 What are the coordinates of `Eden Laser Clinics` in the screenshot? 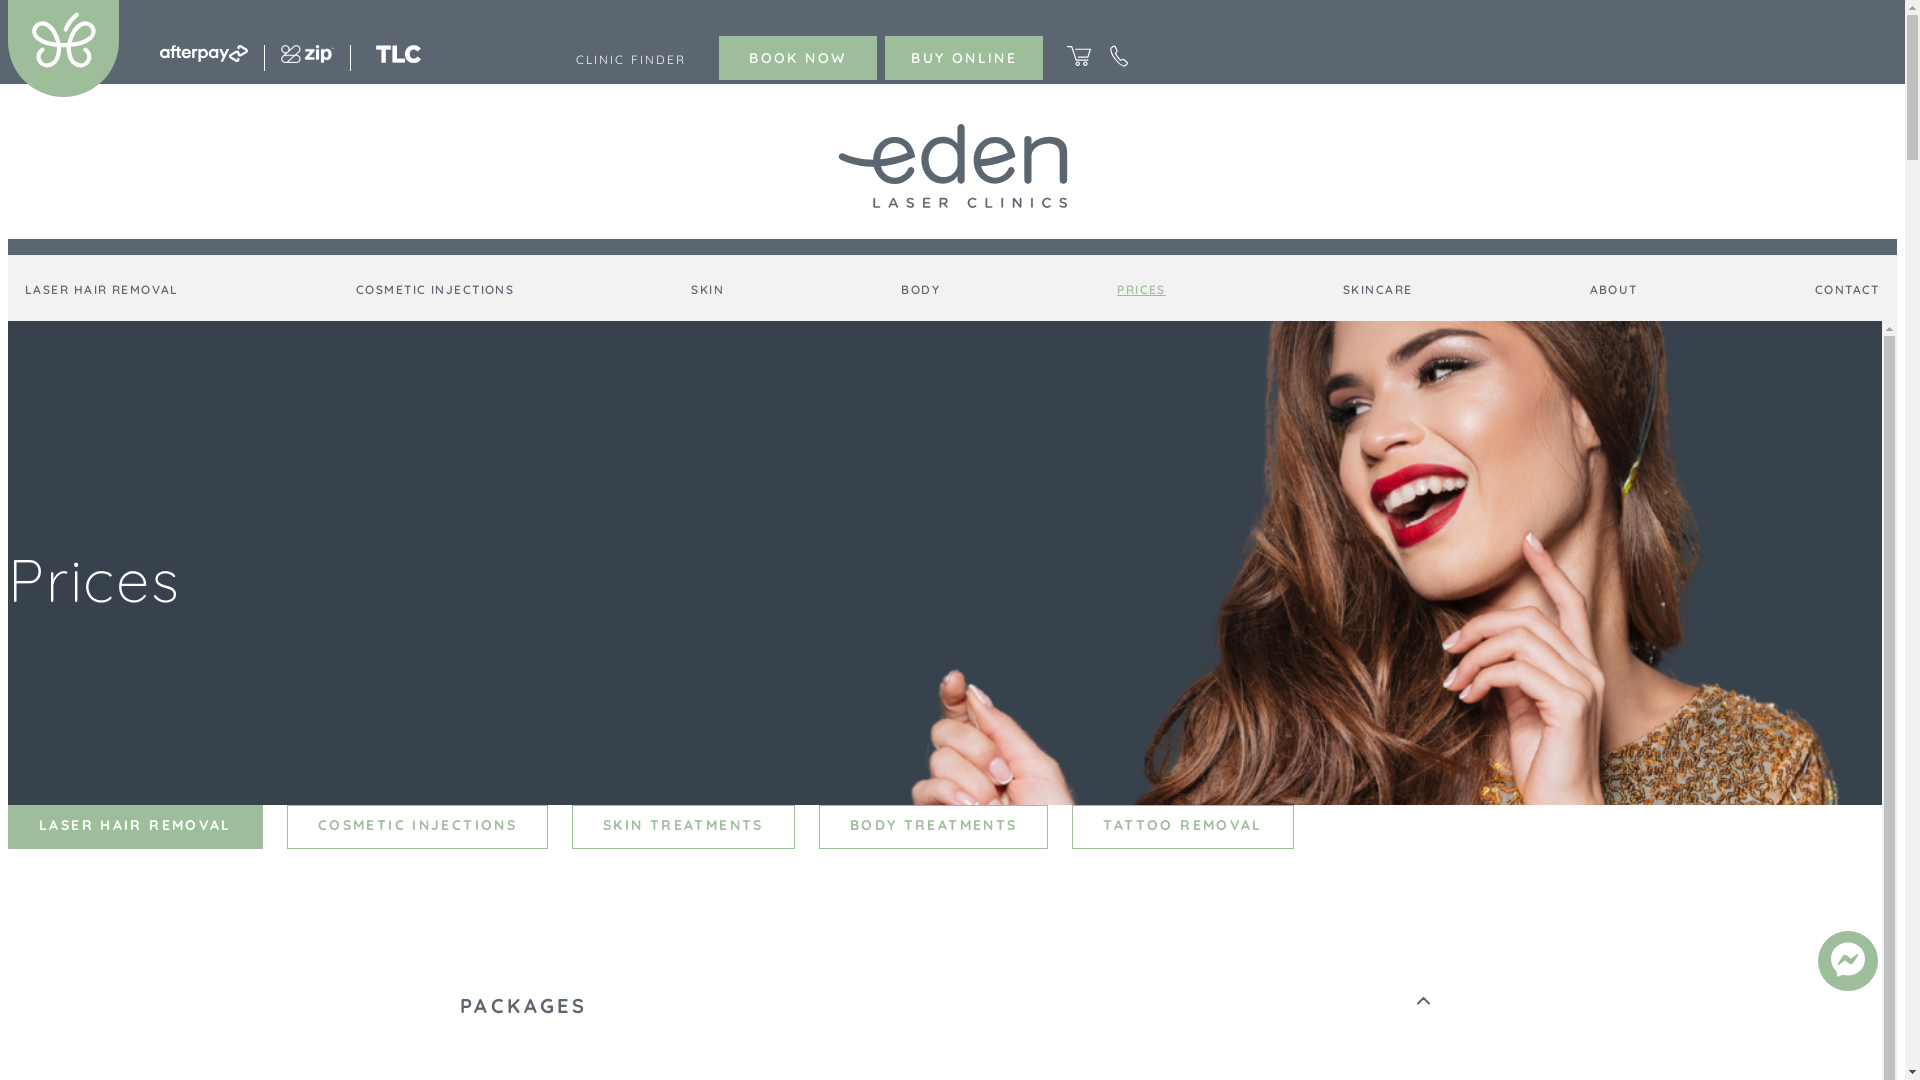 It's located at (64, 91).